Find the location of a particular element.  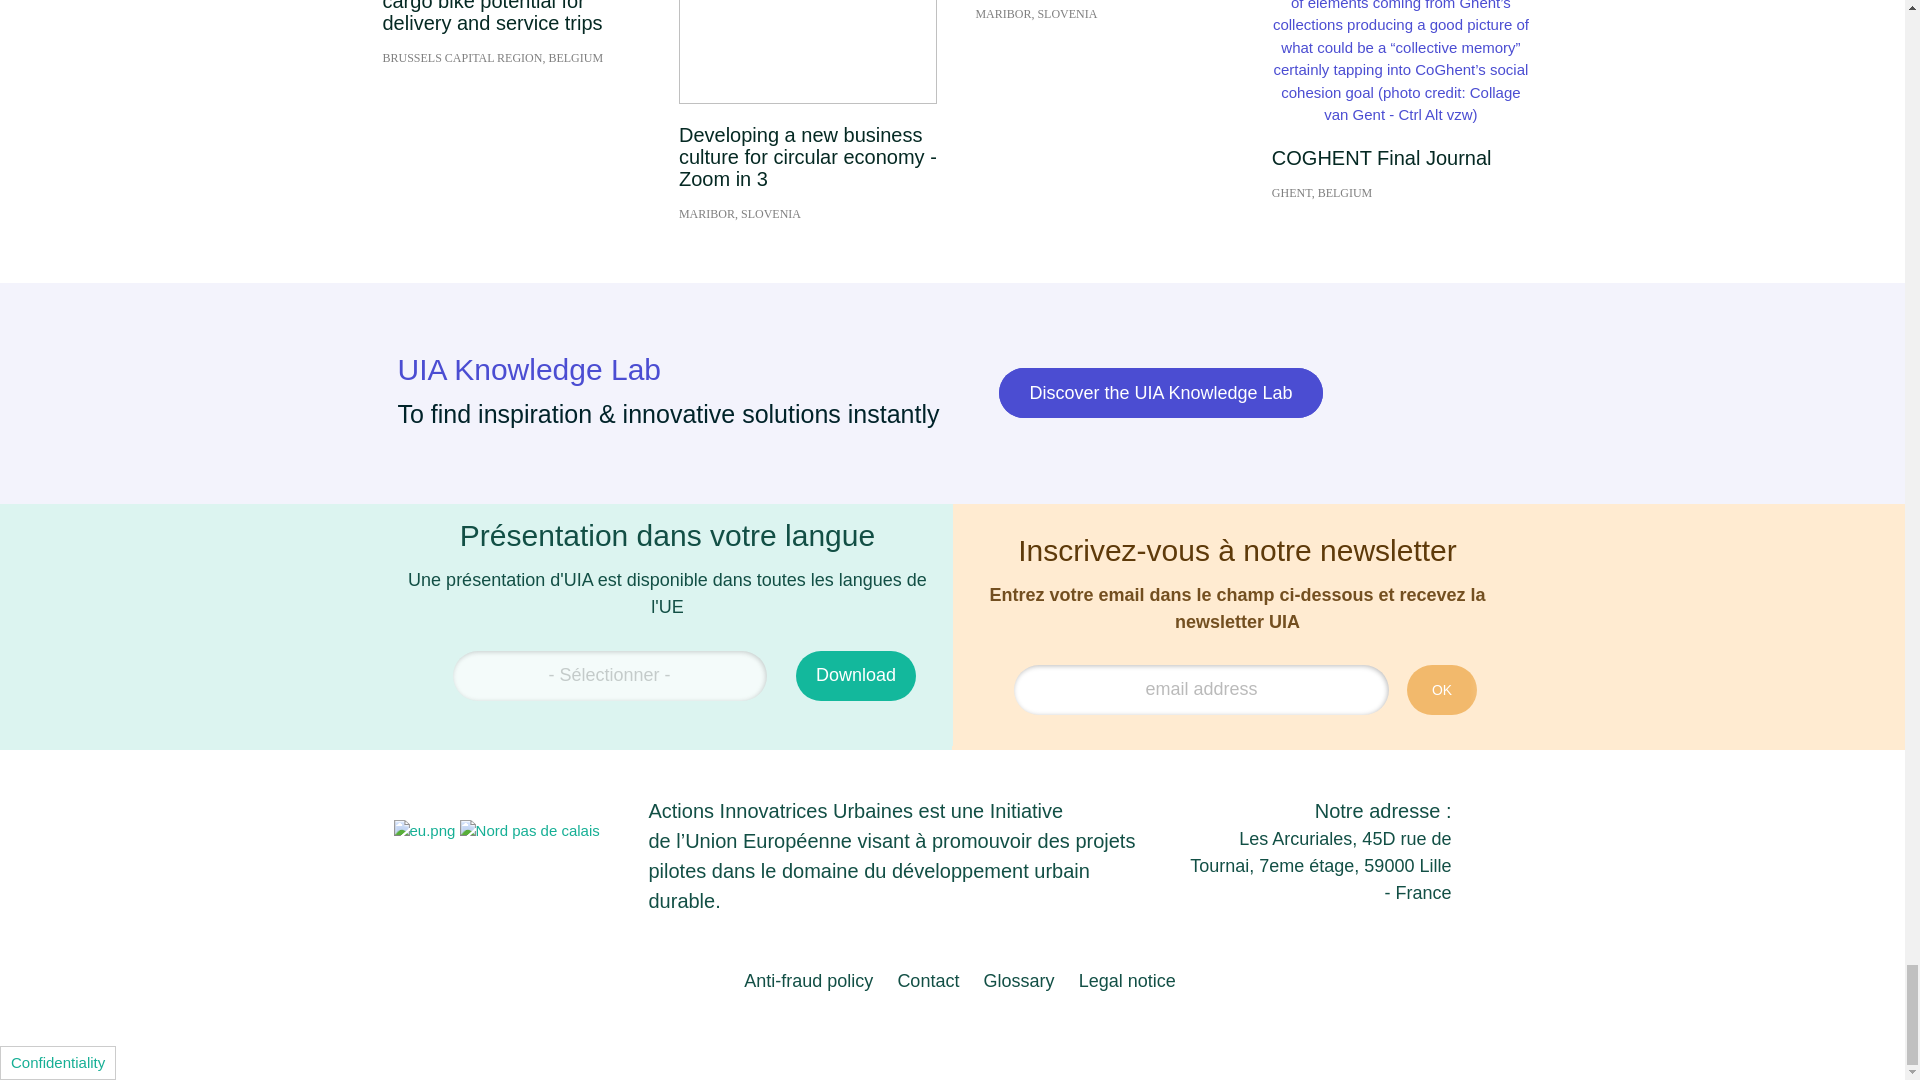

Download is located at coordinates (856, 676).